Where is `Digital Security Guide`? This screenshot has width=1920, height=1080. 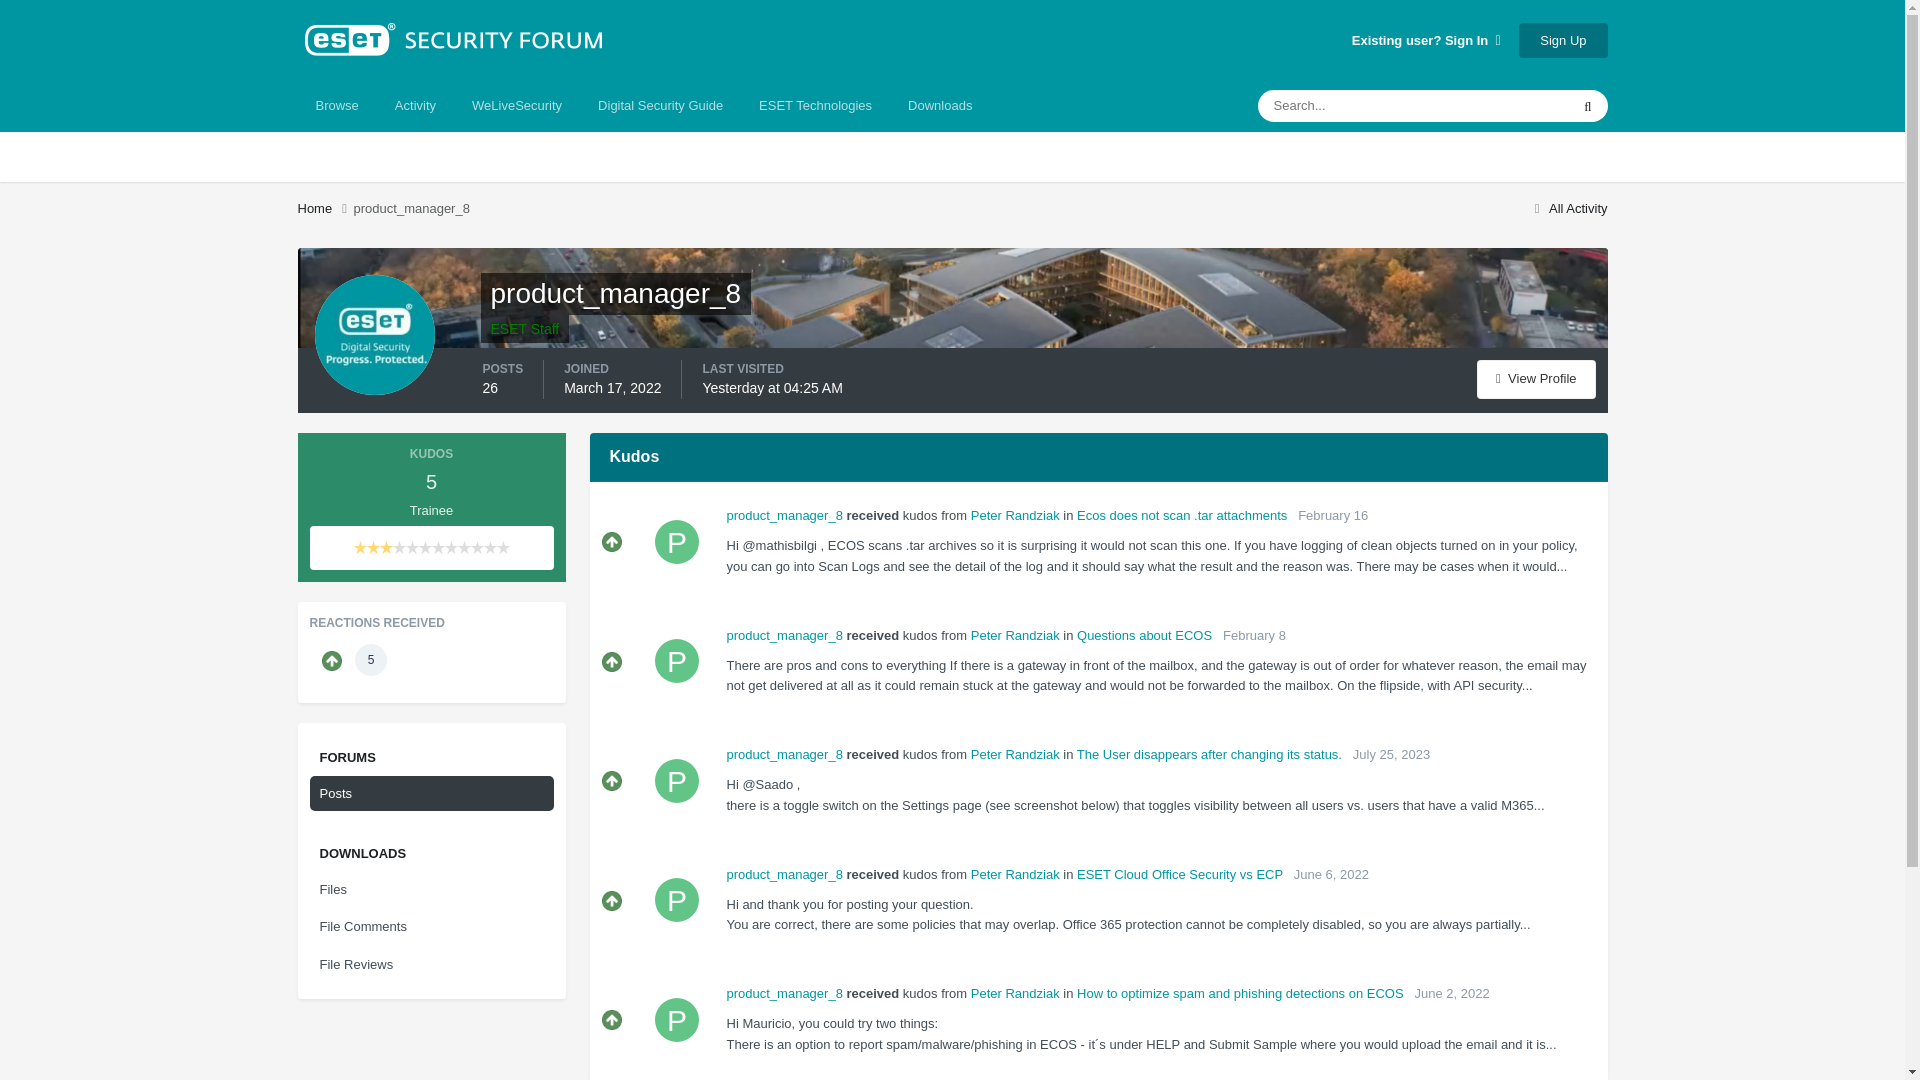
Digital Security Guide is located at coordinates (660, 105).